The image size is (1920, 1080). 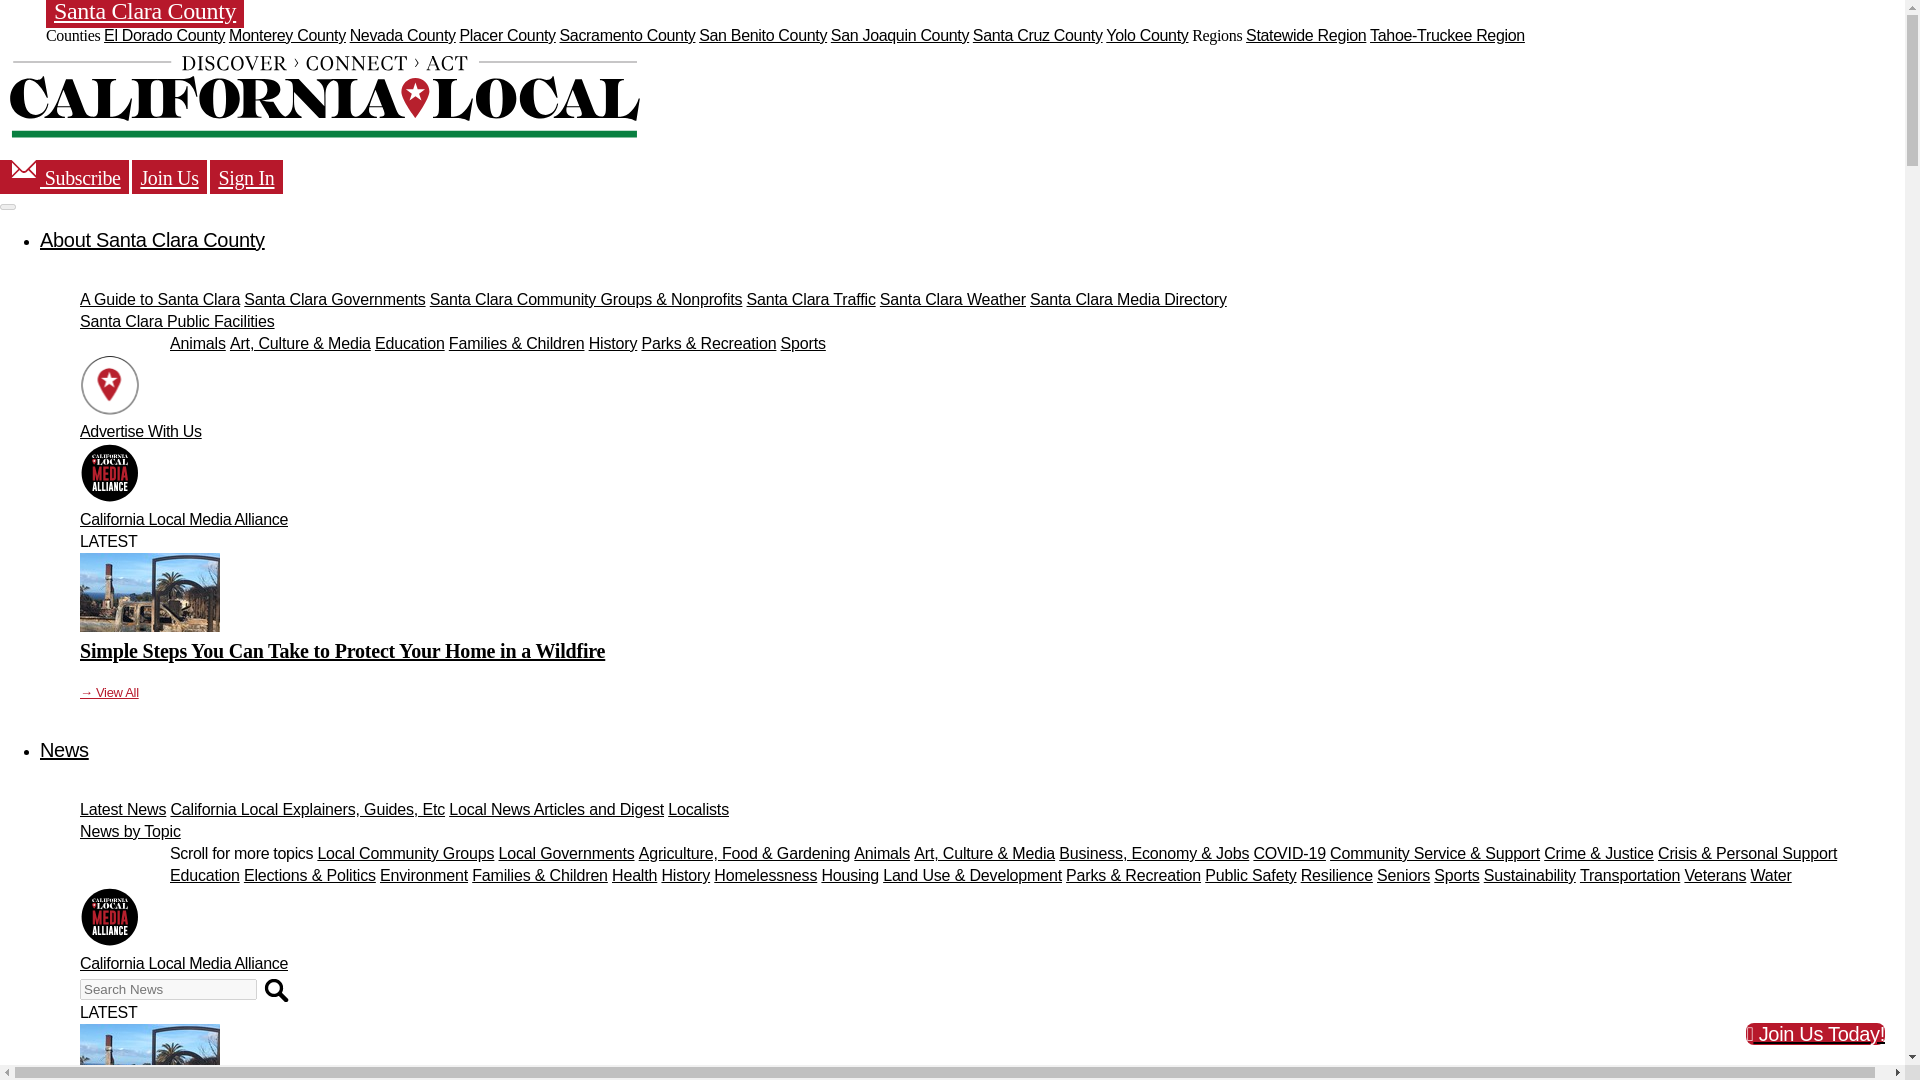 What do you see at coordinates (952, 298) in the screenshot?
I see `Santa Clara Weather` at bounding box center [952, 298].